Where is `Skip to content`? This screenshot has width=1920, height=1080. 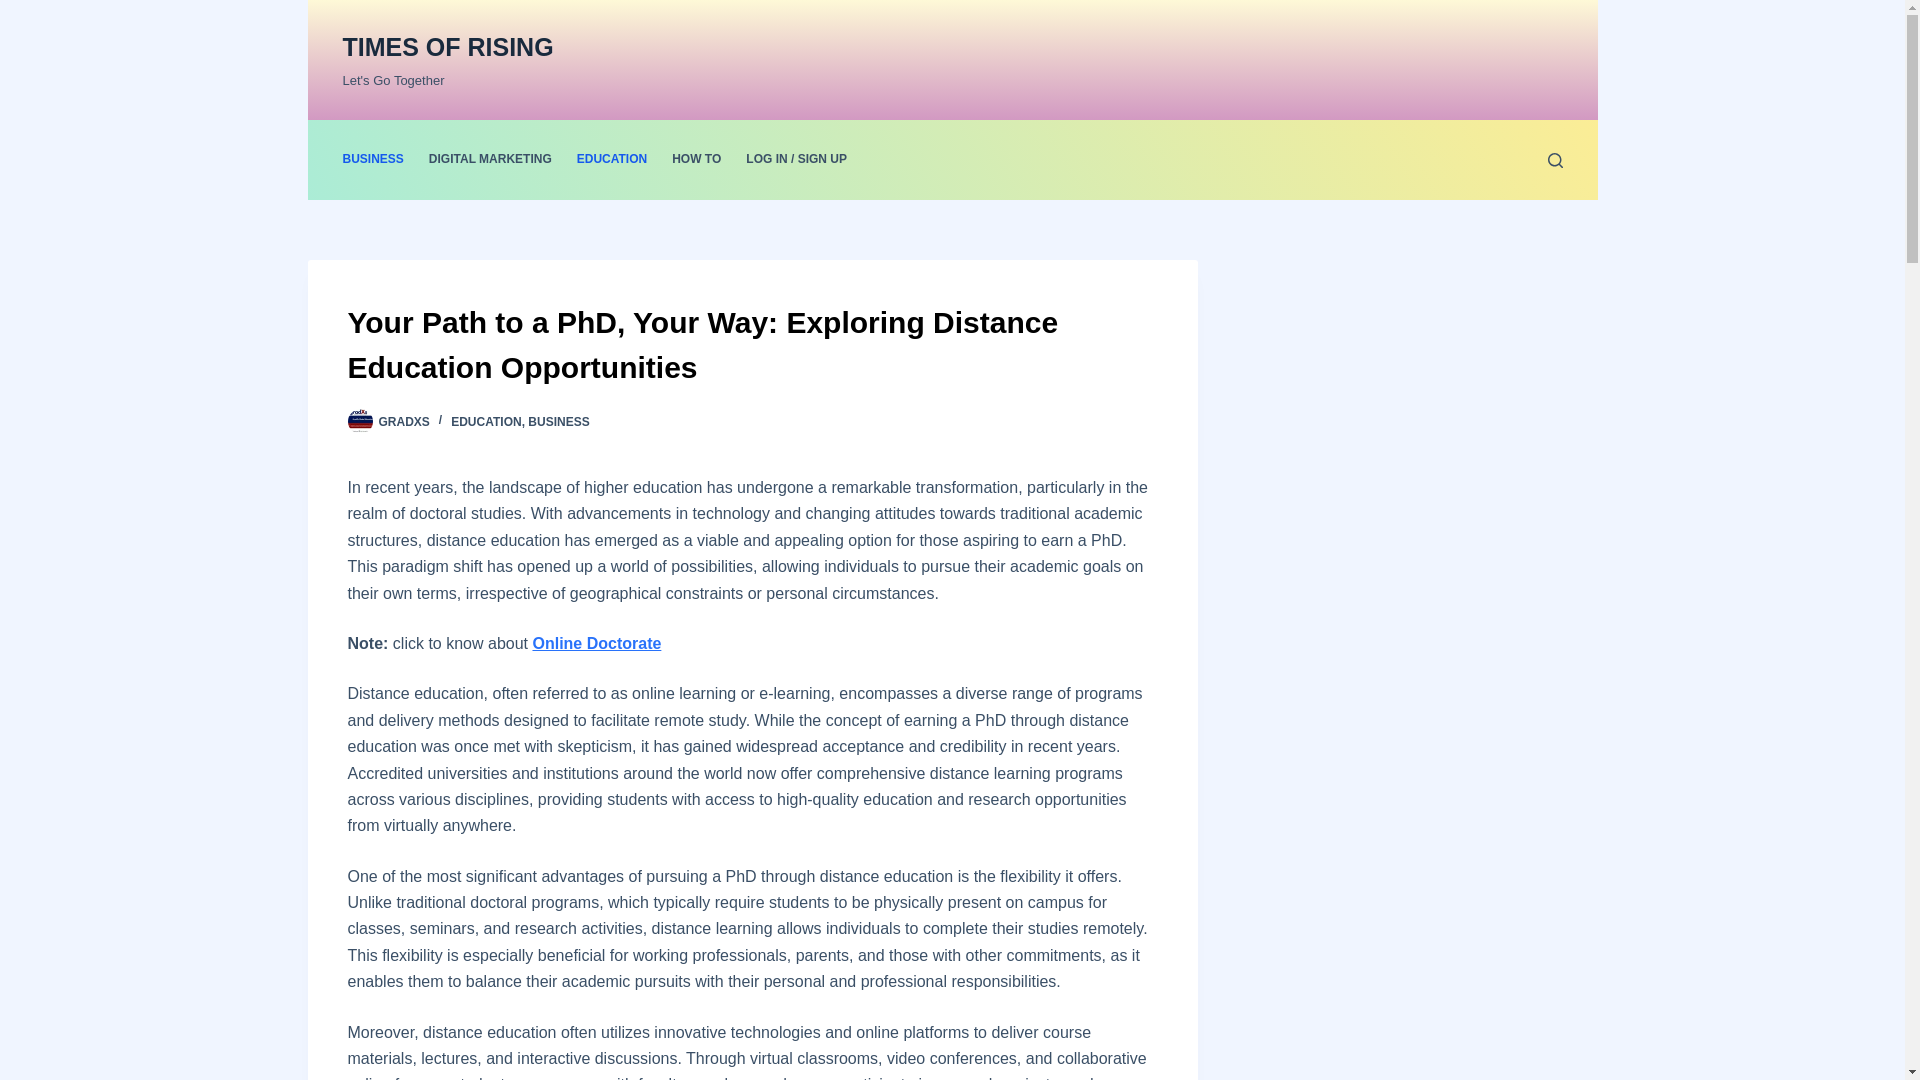
Skip to content is located at coordinates (20, 10).